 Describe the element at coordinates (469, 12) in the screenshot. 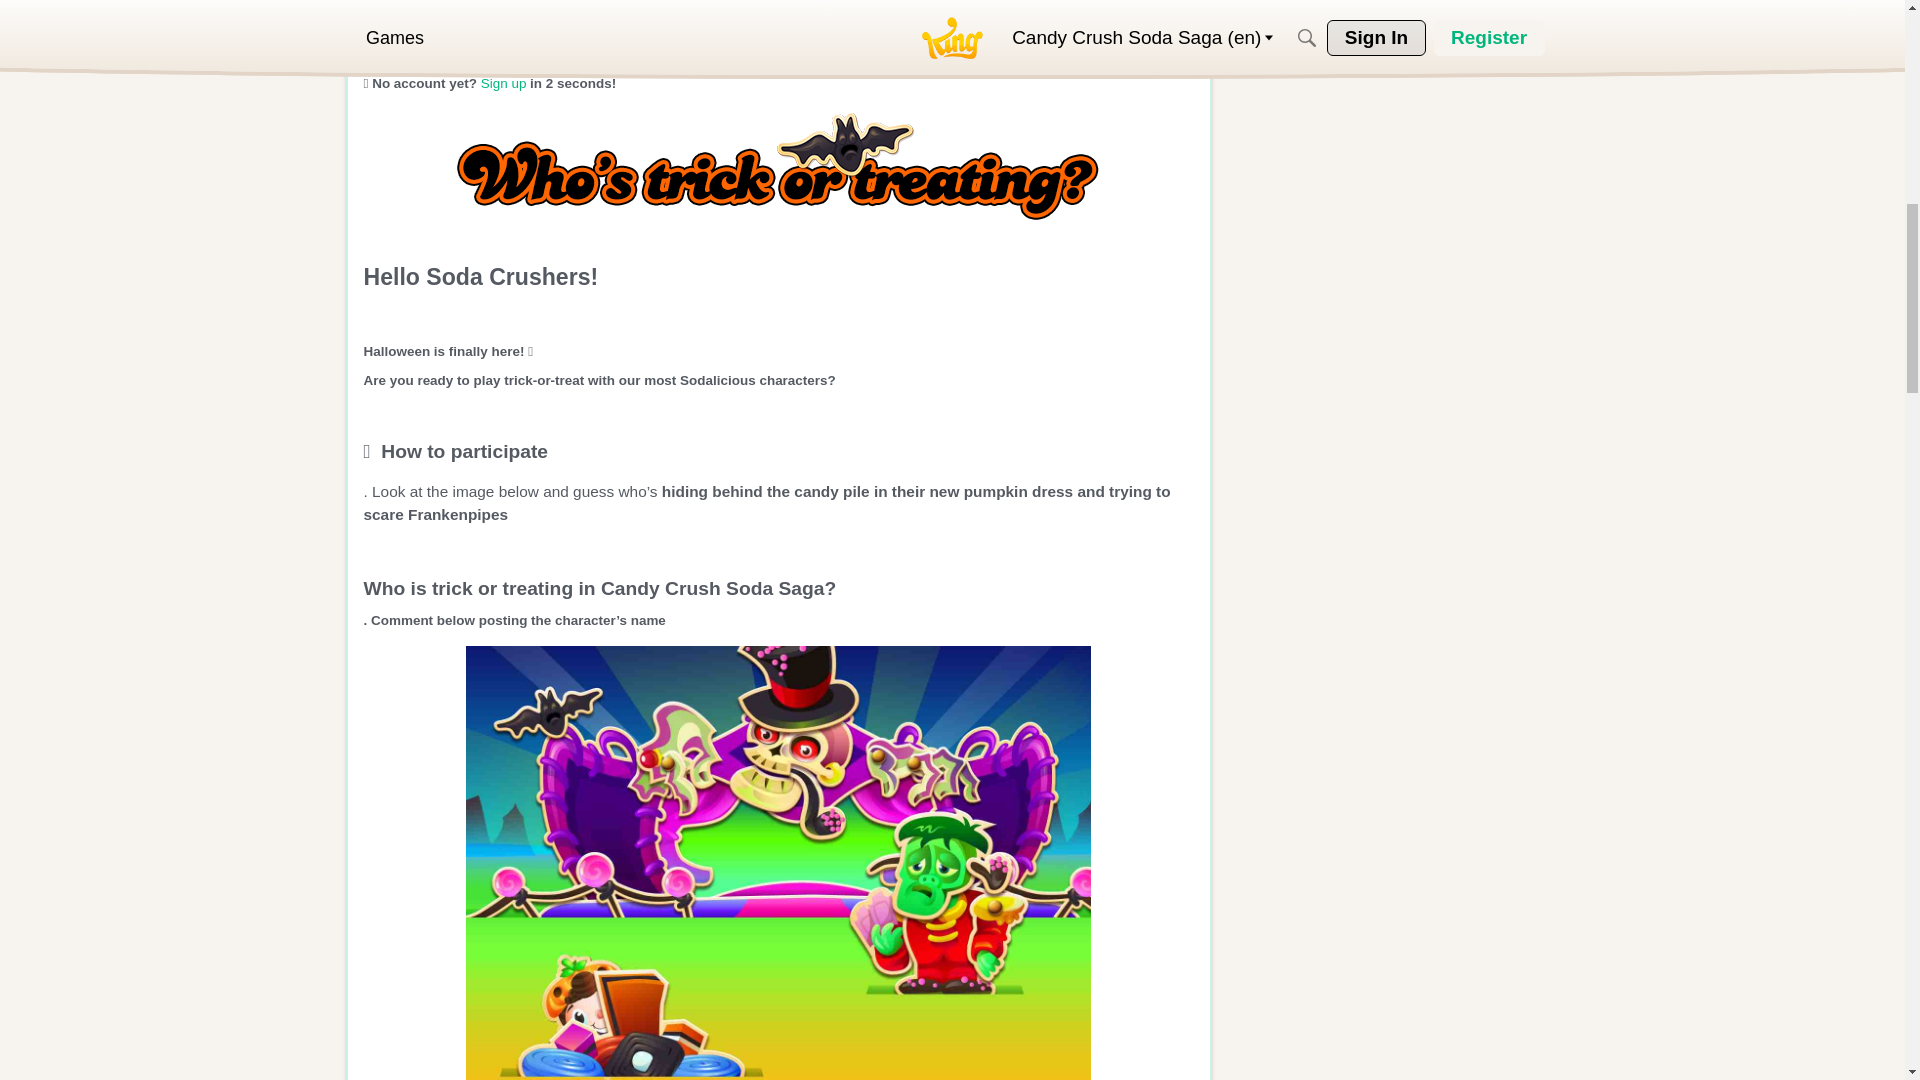

I see `LadyRaffie` at that location.